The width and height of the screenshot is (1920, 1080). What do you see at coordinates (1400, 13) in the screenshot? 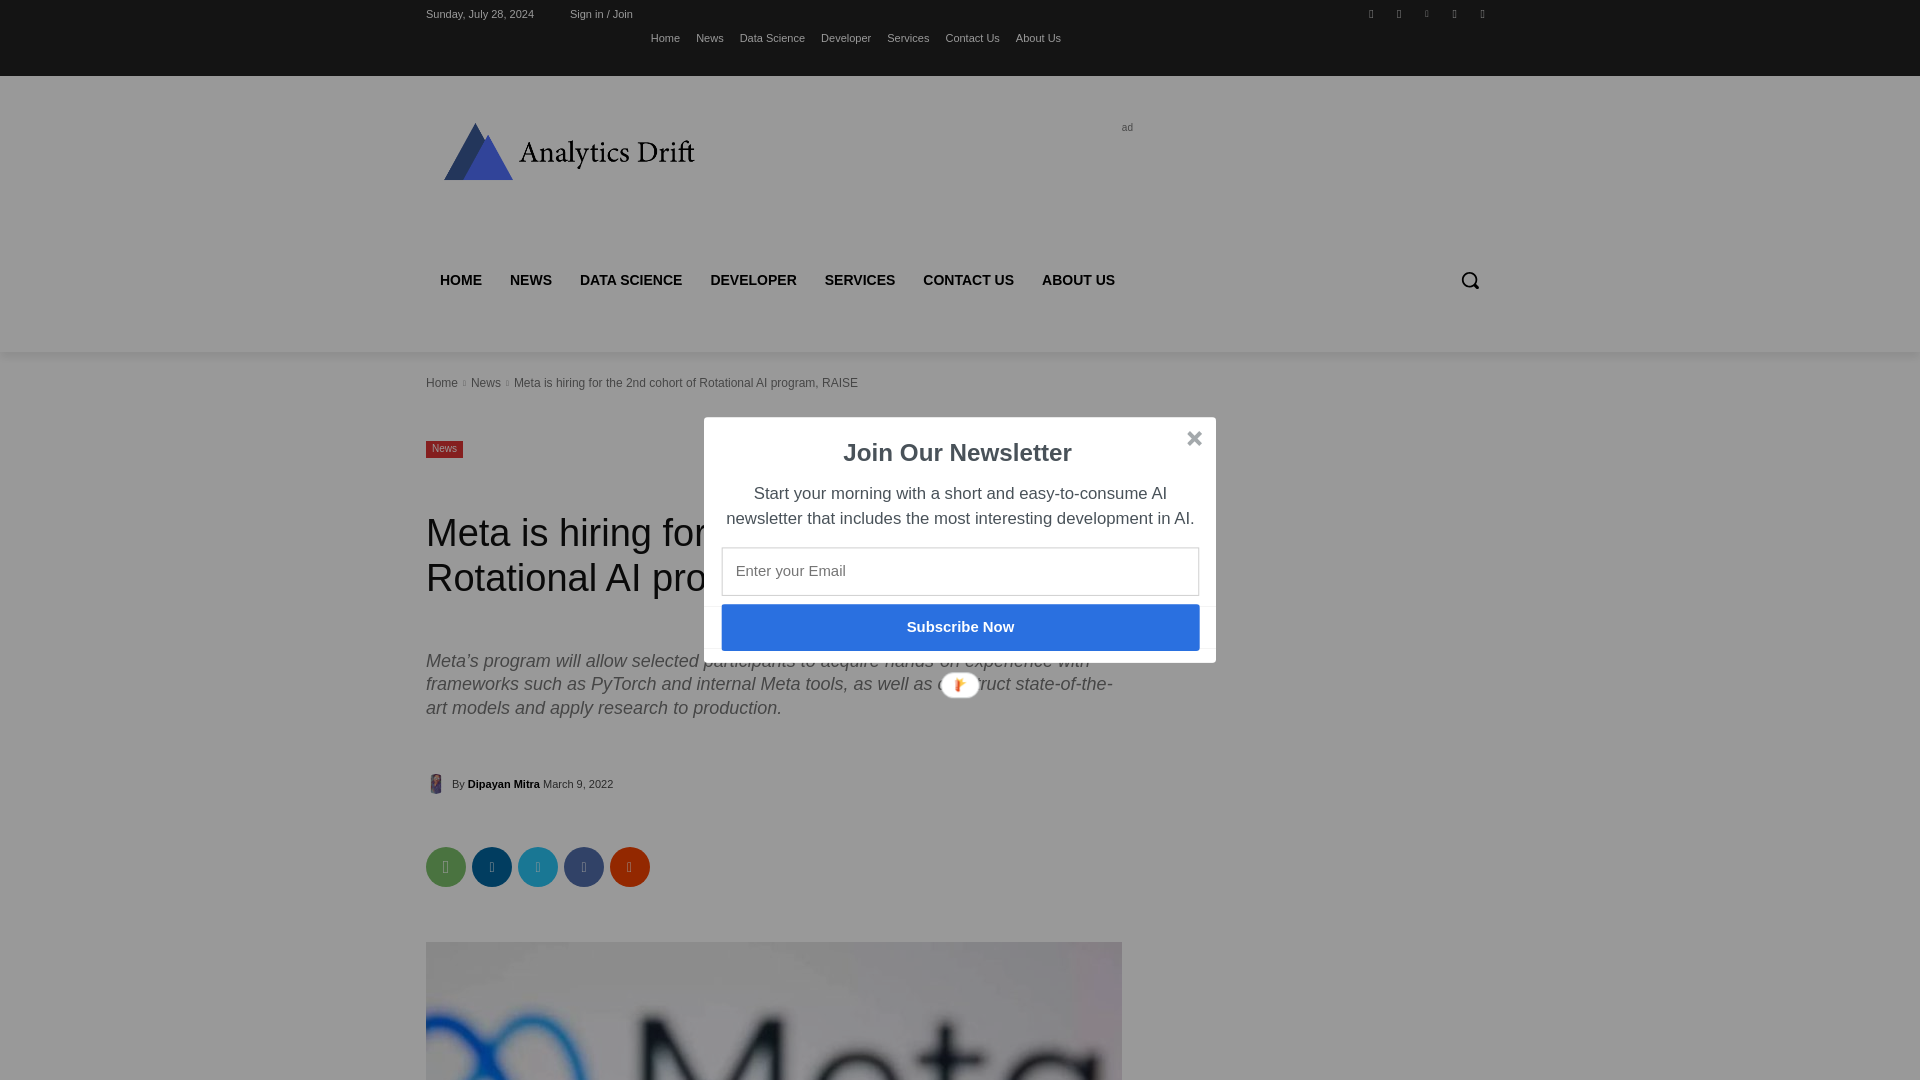
I see `Instagram` at bounding box center [1400, 13].